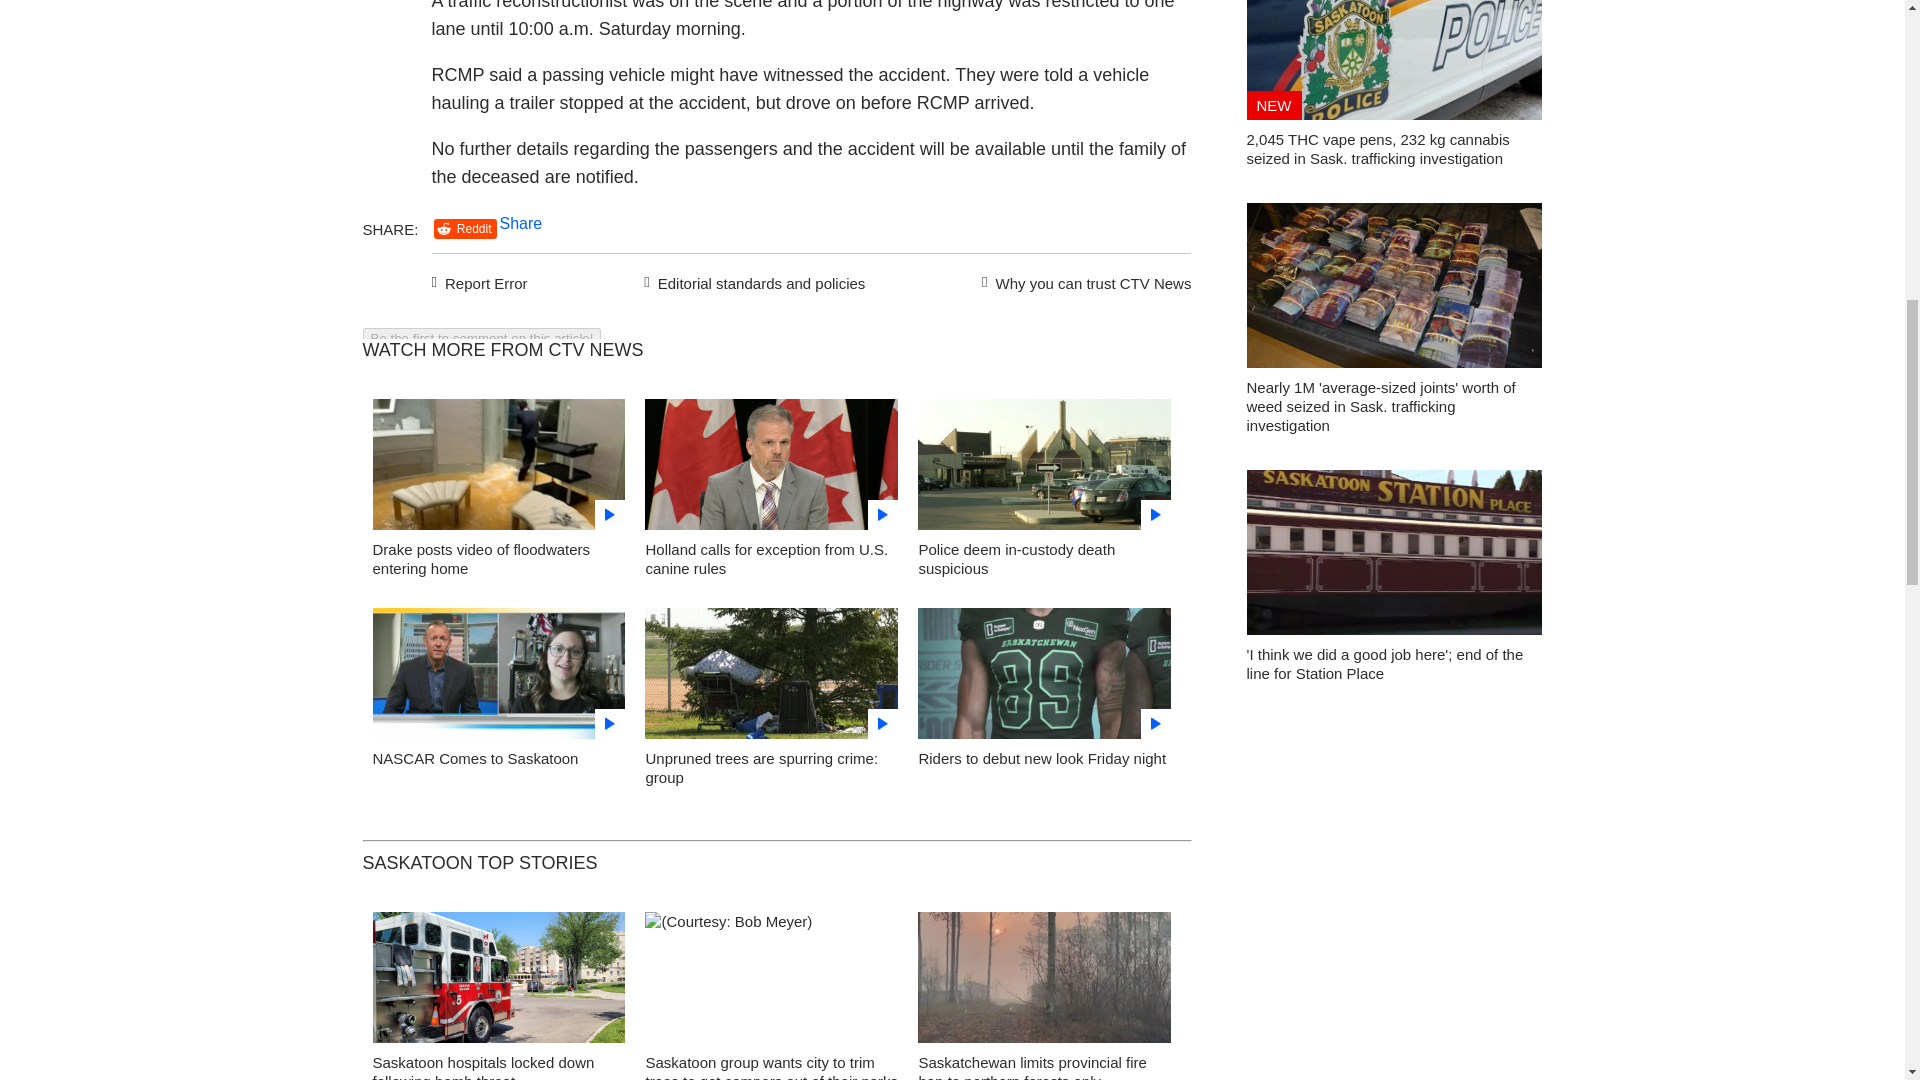 This screenshot has height=1080, width=1920. What do you see at coordinates (498, 464) in the screenshot?
I see `false` at bounding box center [498, 464].